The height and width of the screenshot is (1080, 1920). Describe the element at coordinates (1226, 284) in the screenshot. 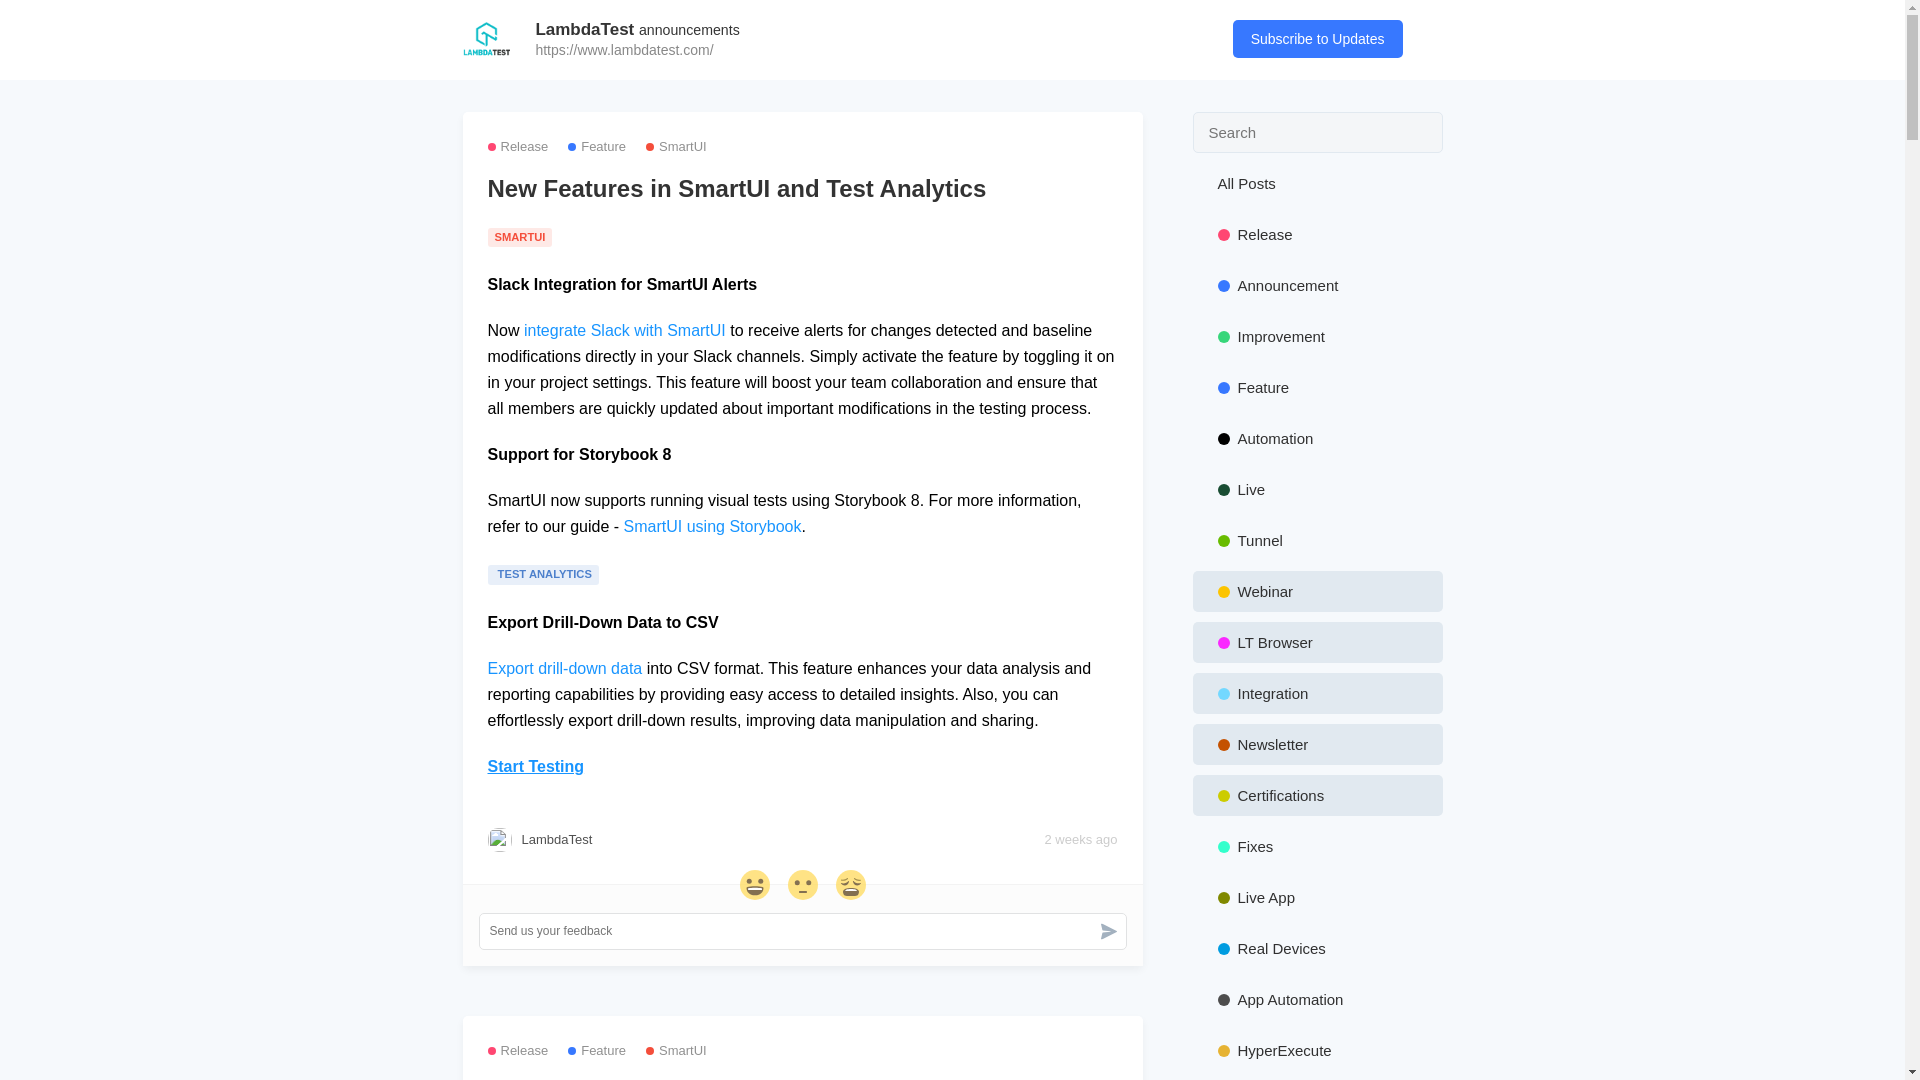

I see `Subscribe to Updates` at that location.